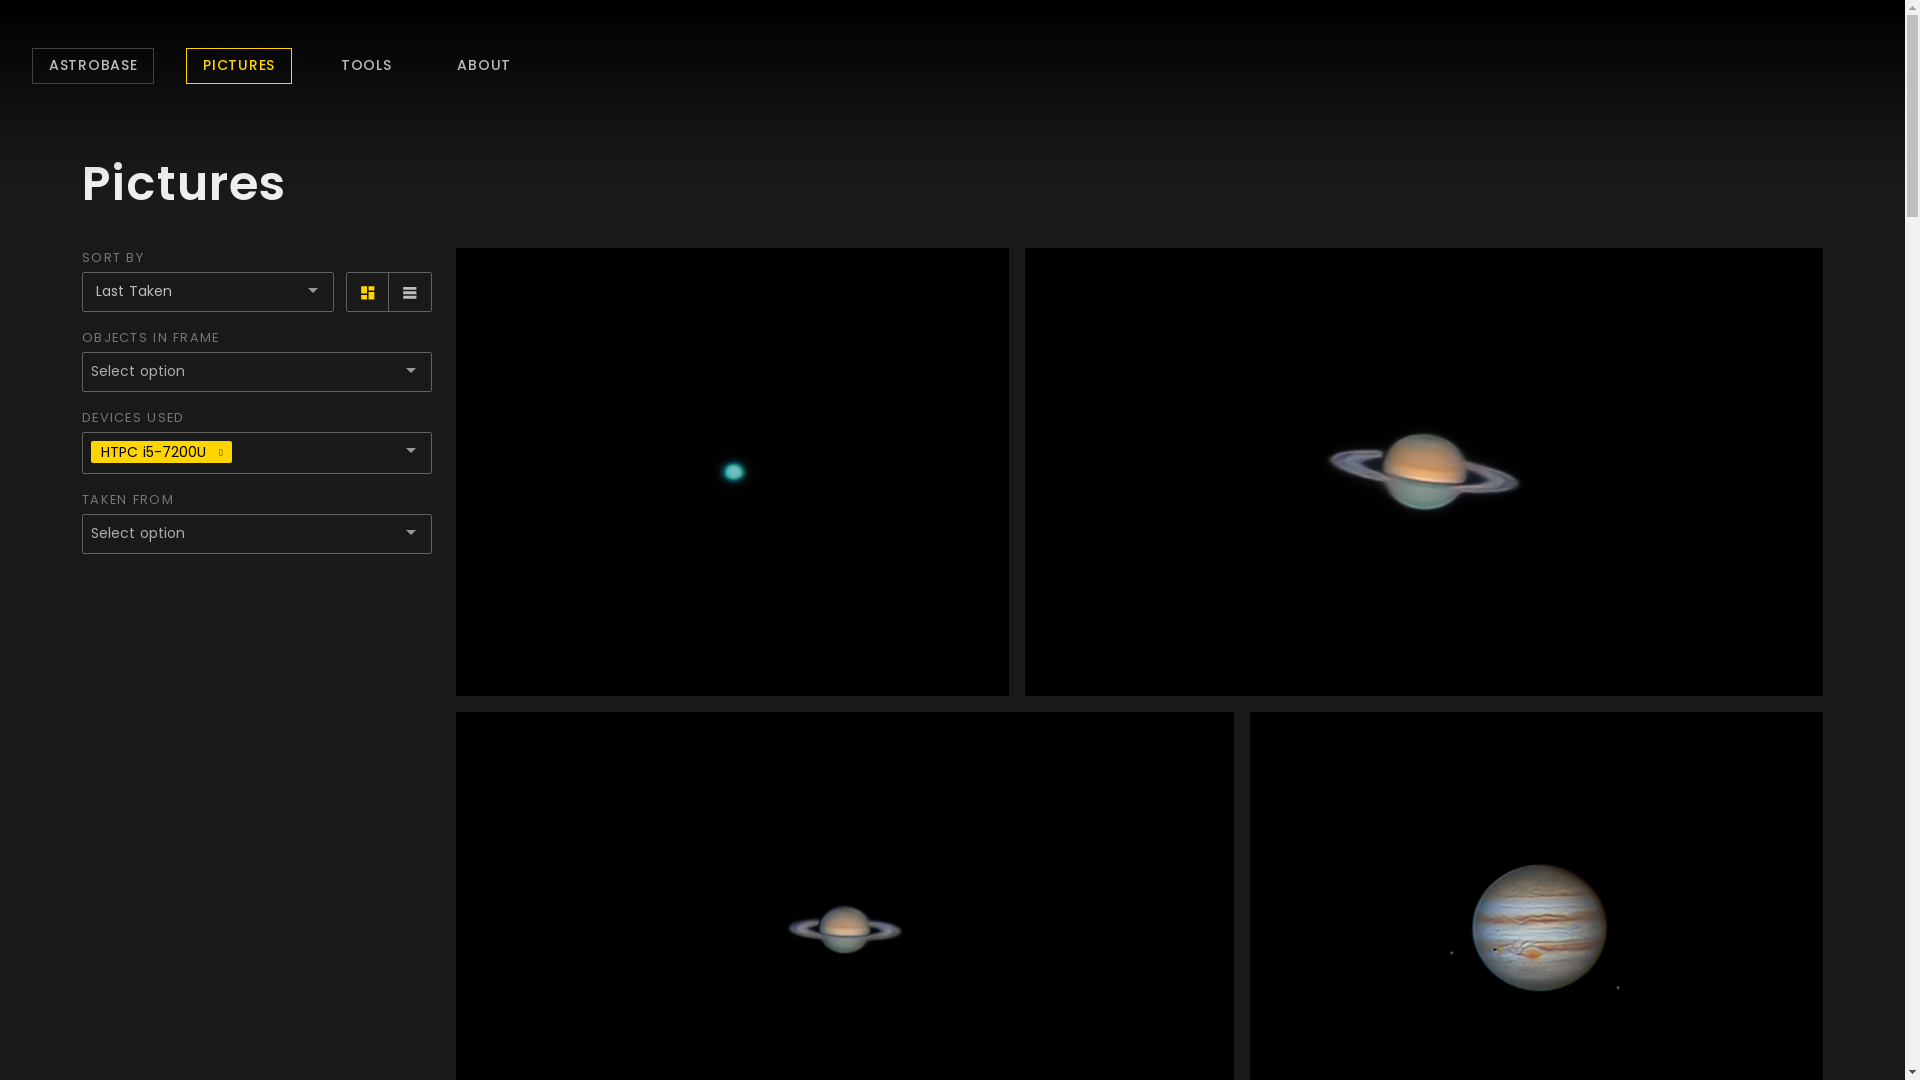 The height and width of the screenshot is (1080, 1920). Describe the element at coordinates (239, 66) in the screenshot. I see `PICTURES` at that location.